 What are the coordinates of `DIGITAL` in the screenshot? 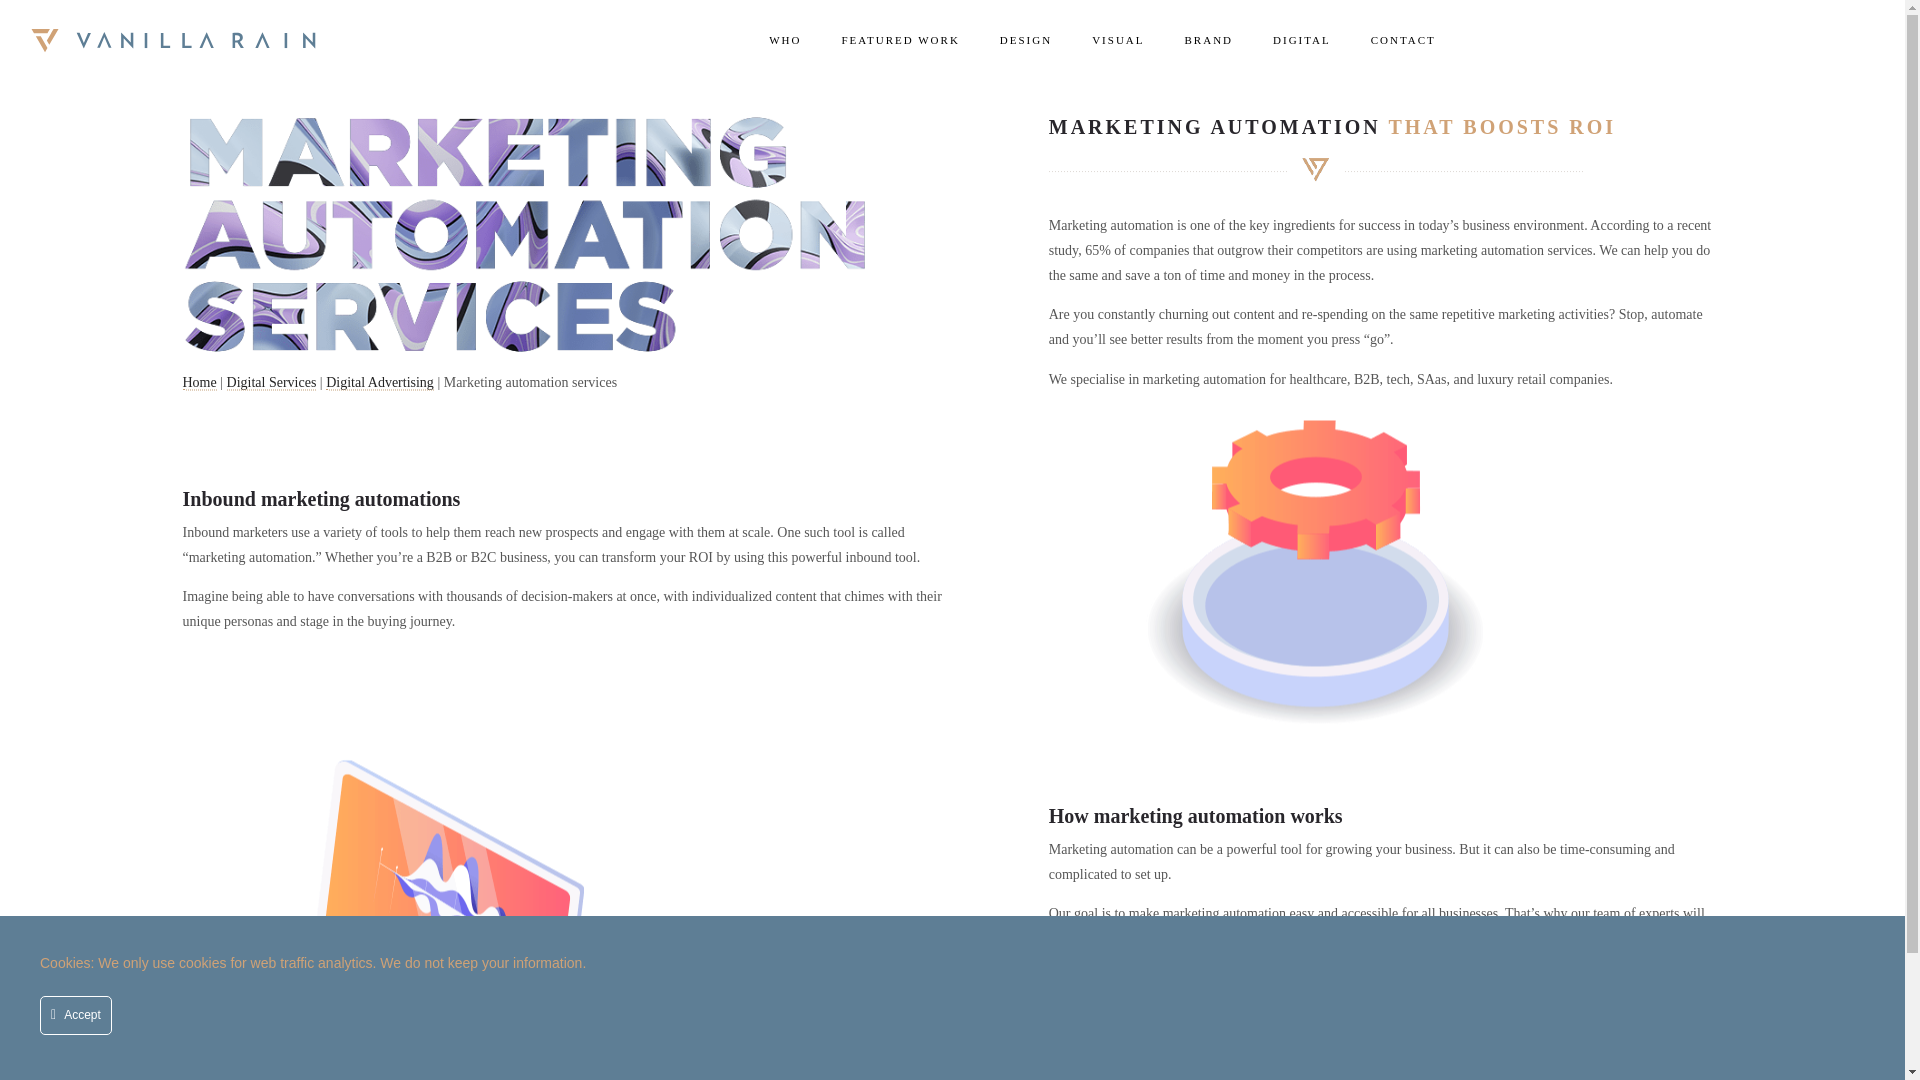 It's located at (1302, 40).